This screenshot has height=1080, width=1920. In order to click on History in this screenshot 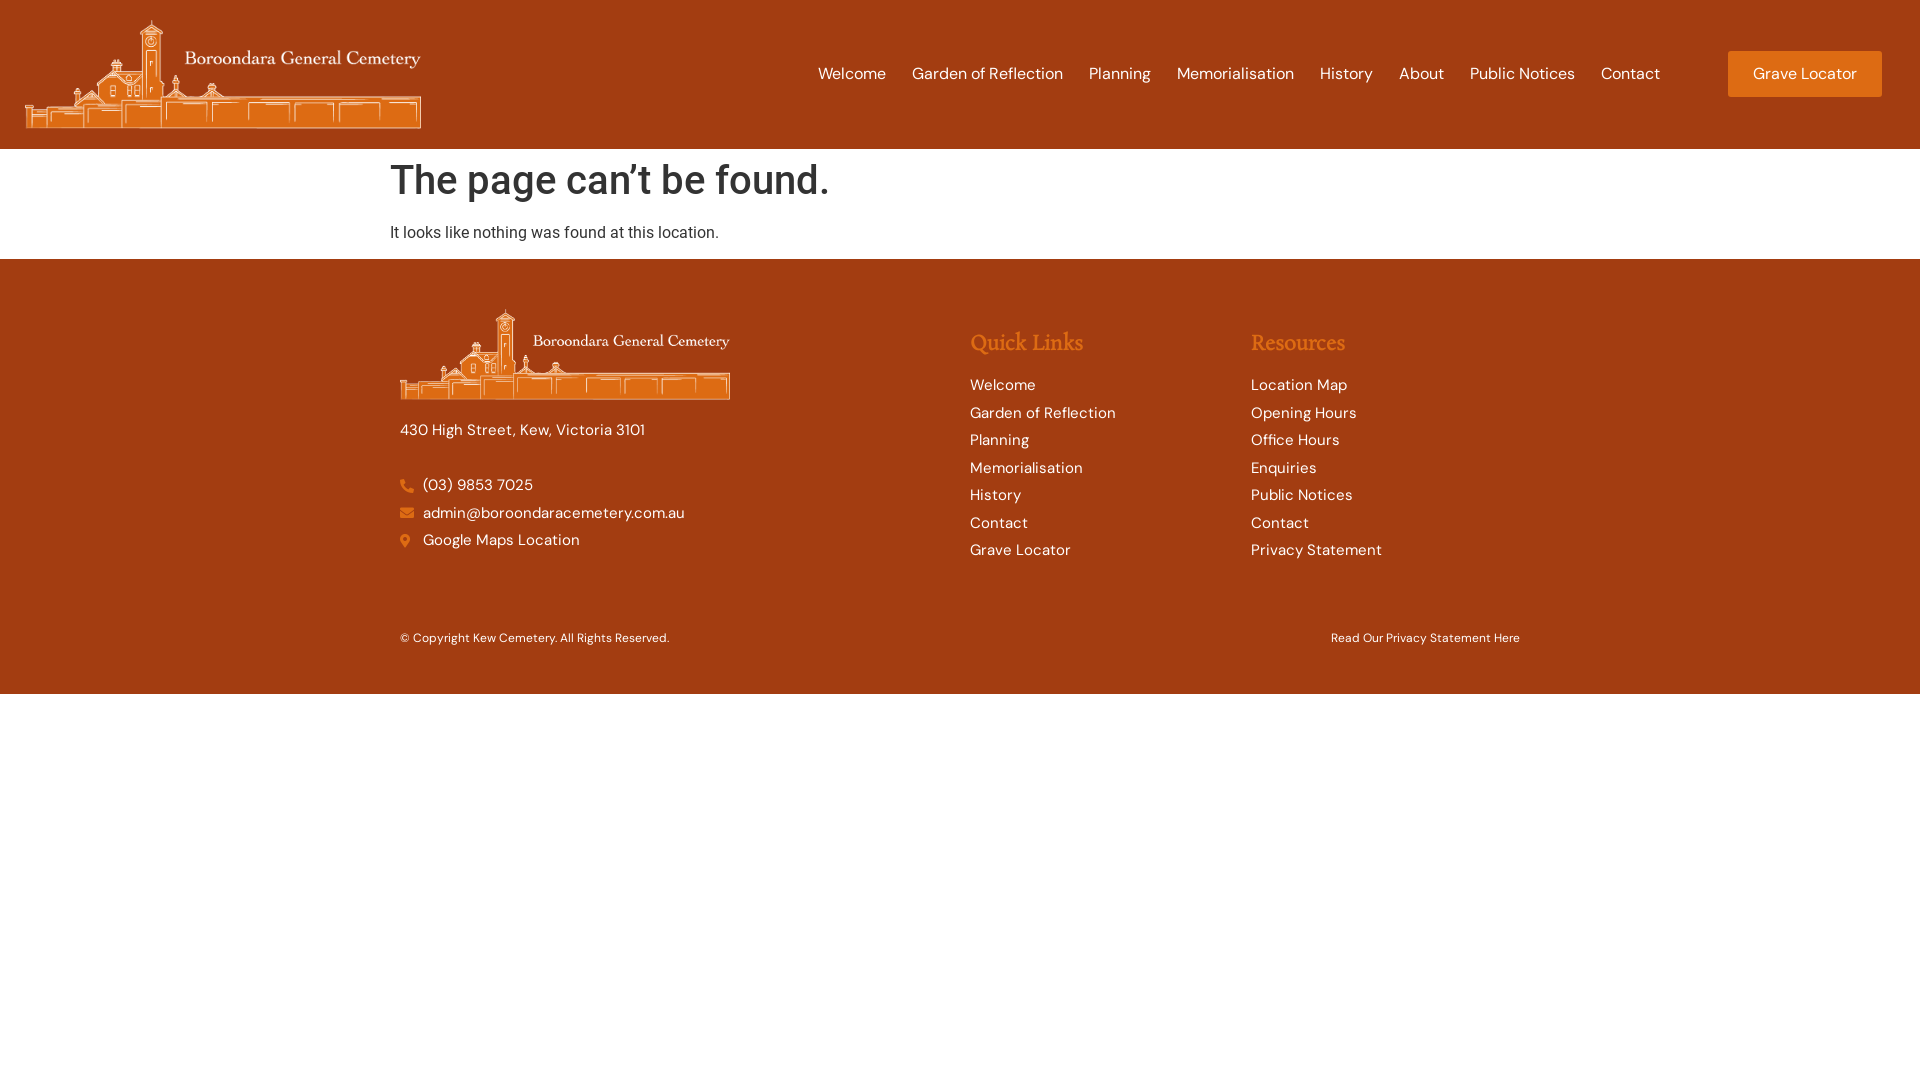, I will do `click(1346, 74)`.